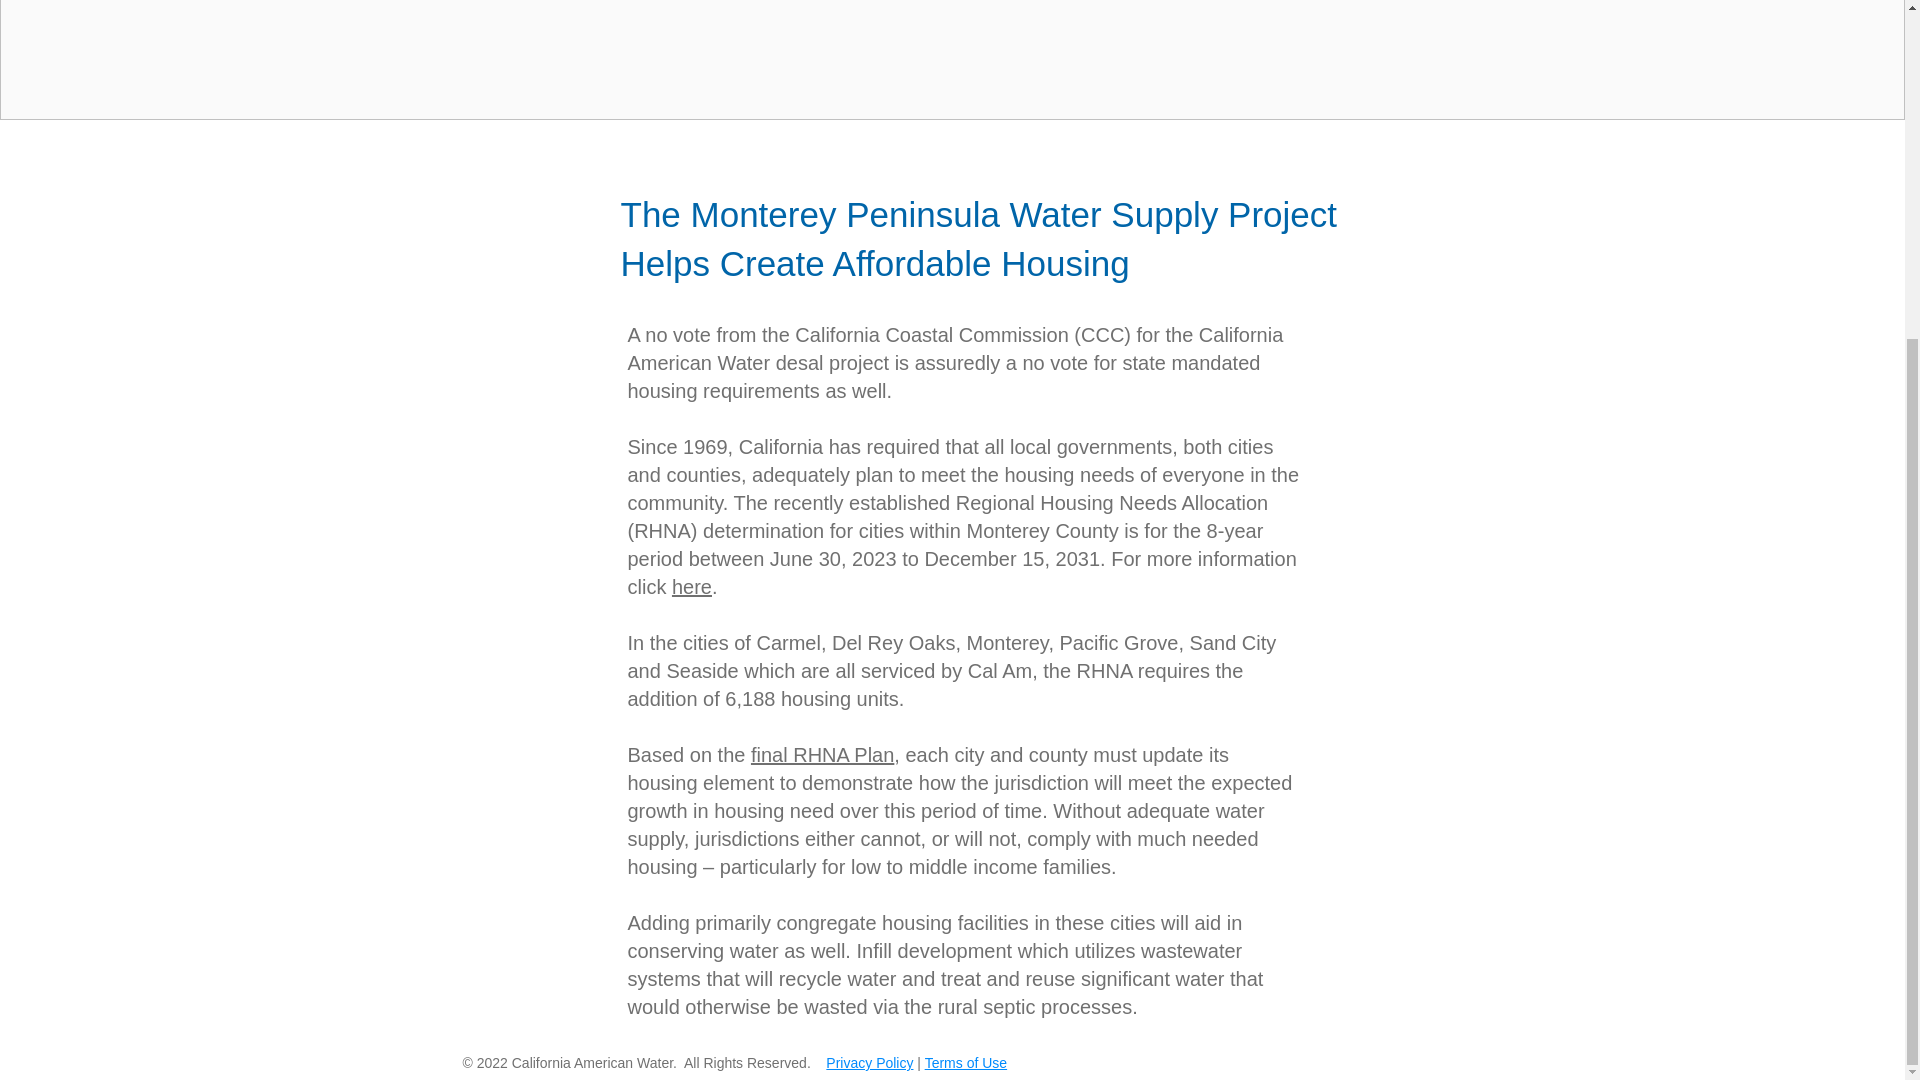 This screenshot has width=1920, height=1080. I want to click on Privacy Policy, so click(869, 1063).